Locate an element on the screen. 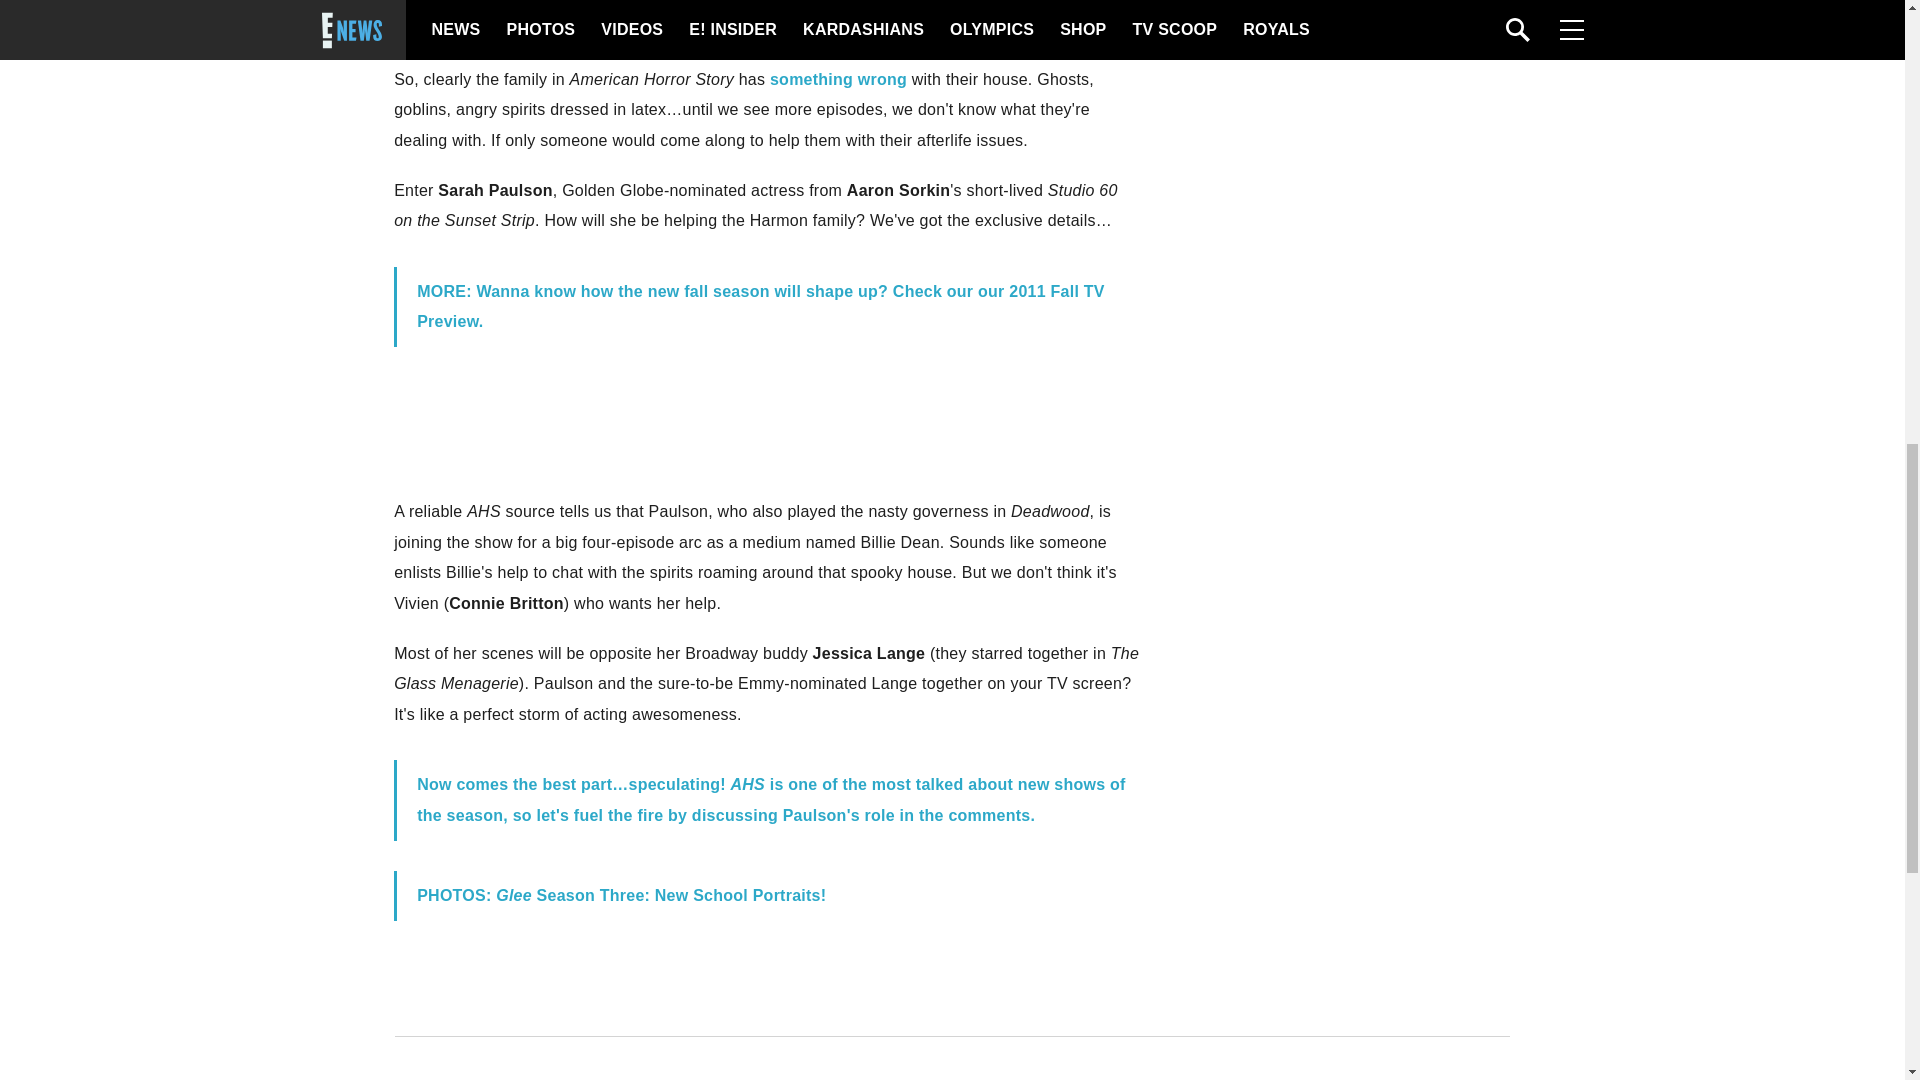 The image size is (1920, 1080). talked about is located at coordinates (964, 784).